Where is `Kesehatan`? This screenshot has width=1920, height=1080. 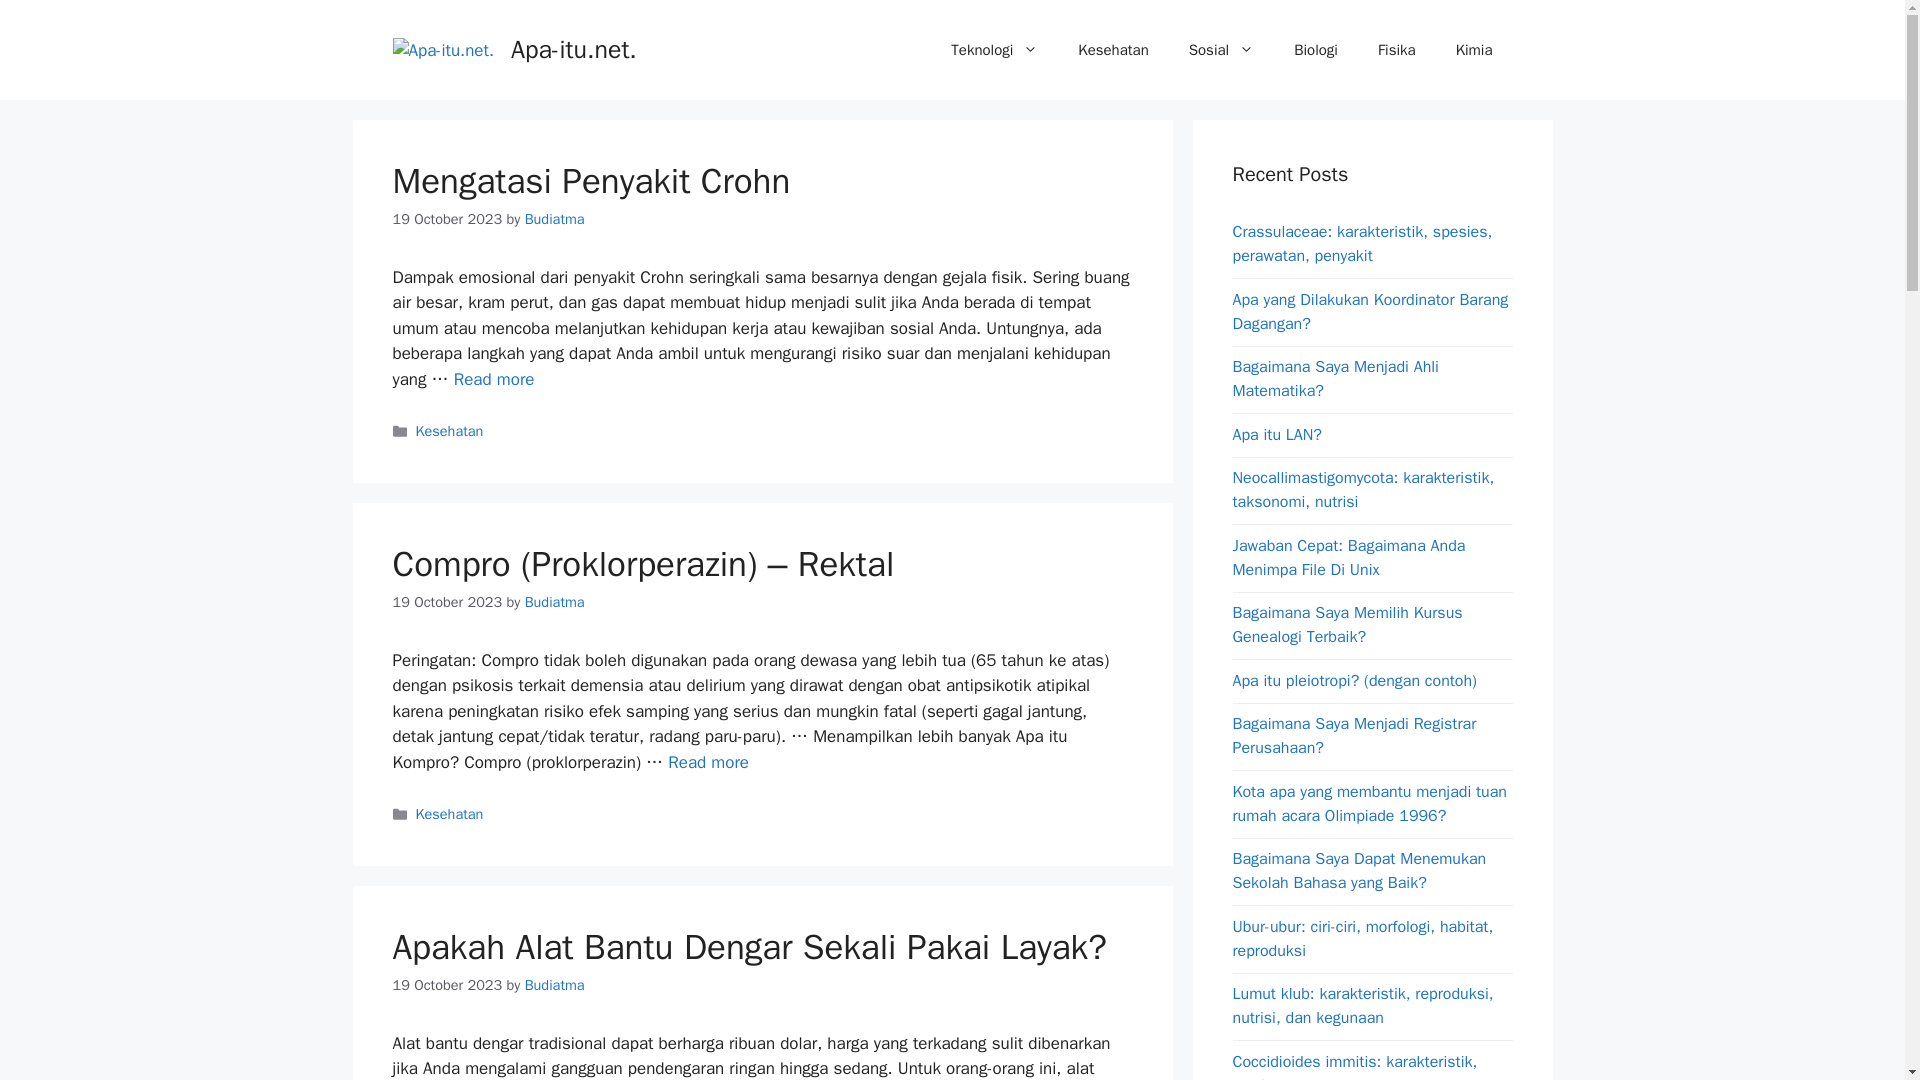
Kesehatan is located at coordinates (1112, 50).